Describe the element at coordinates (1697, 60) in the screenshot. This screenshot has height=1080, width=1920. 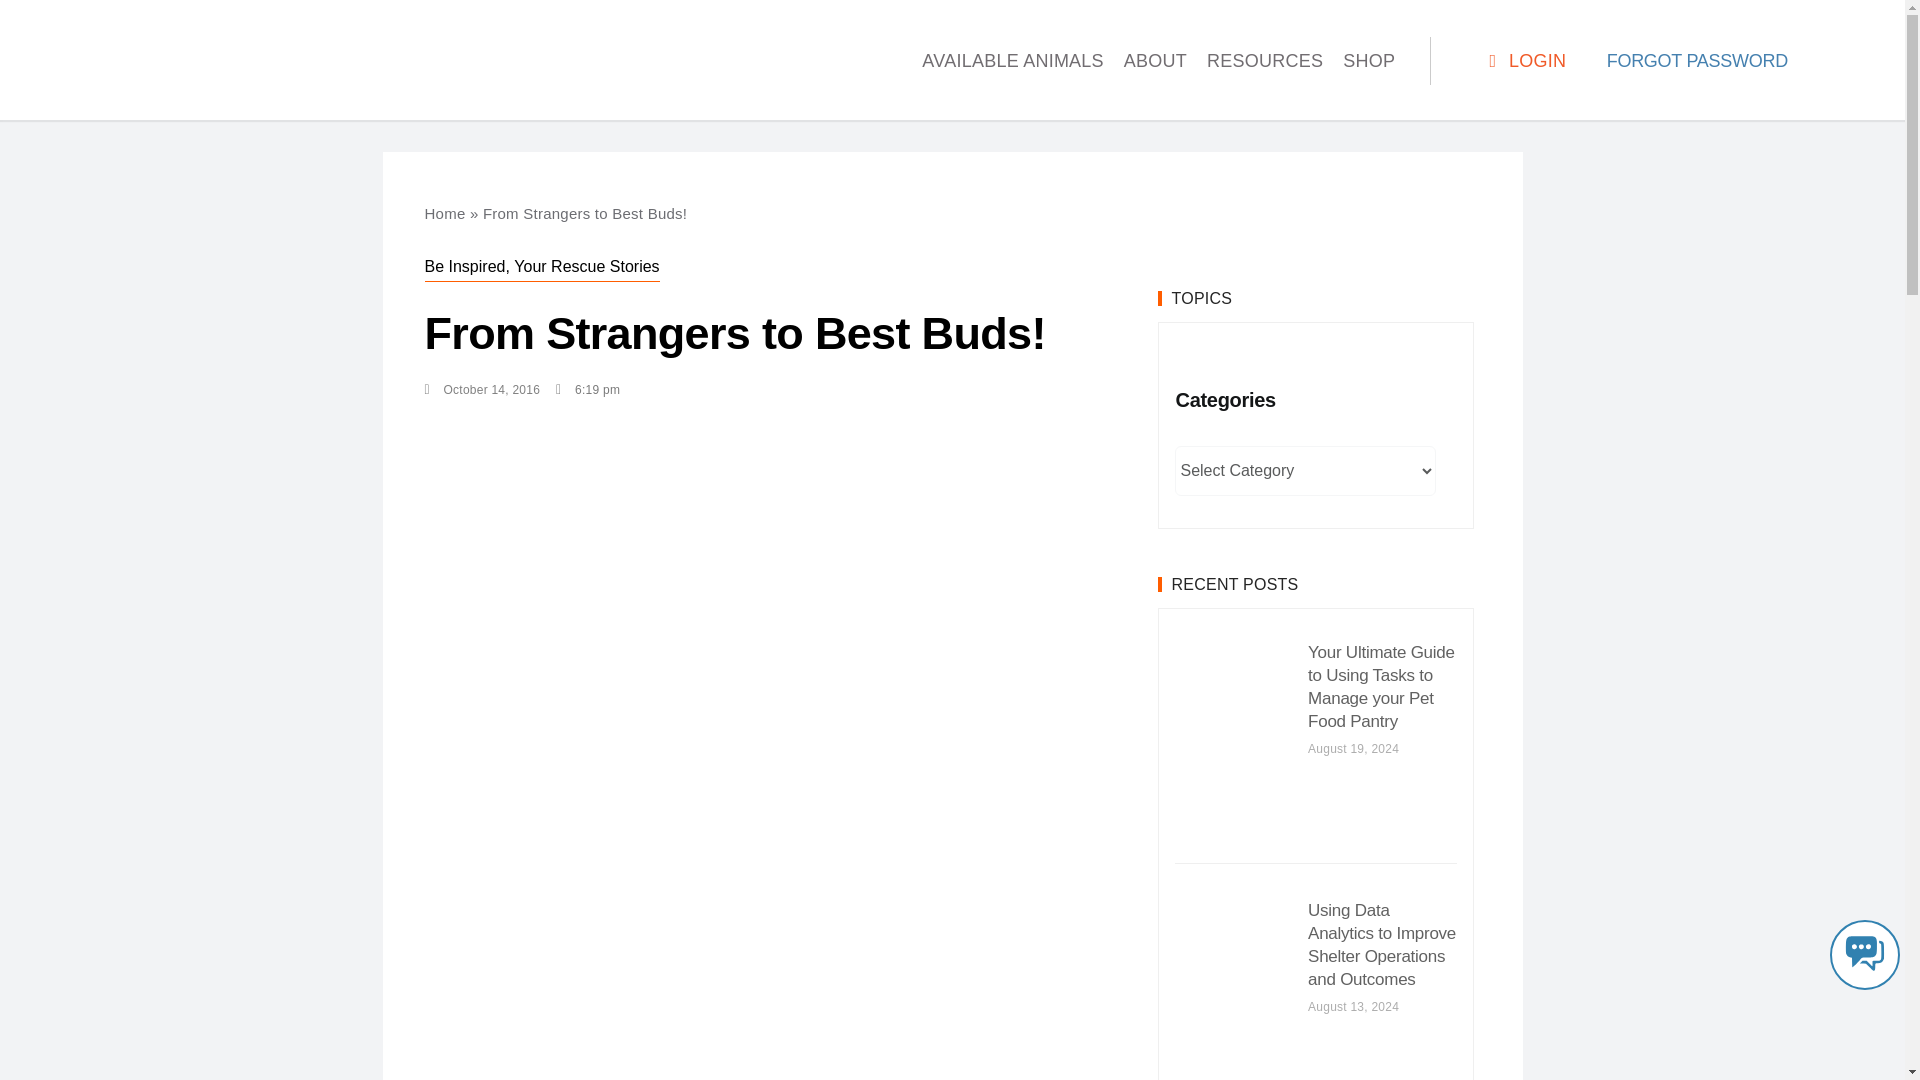
I see `FORGOT PASSWORD` at that location.